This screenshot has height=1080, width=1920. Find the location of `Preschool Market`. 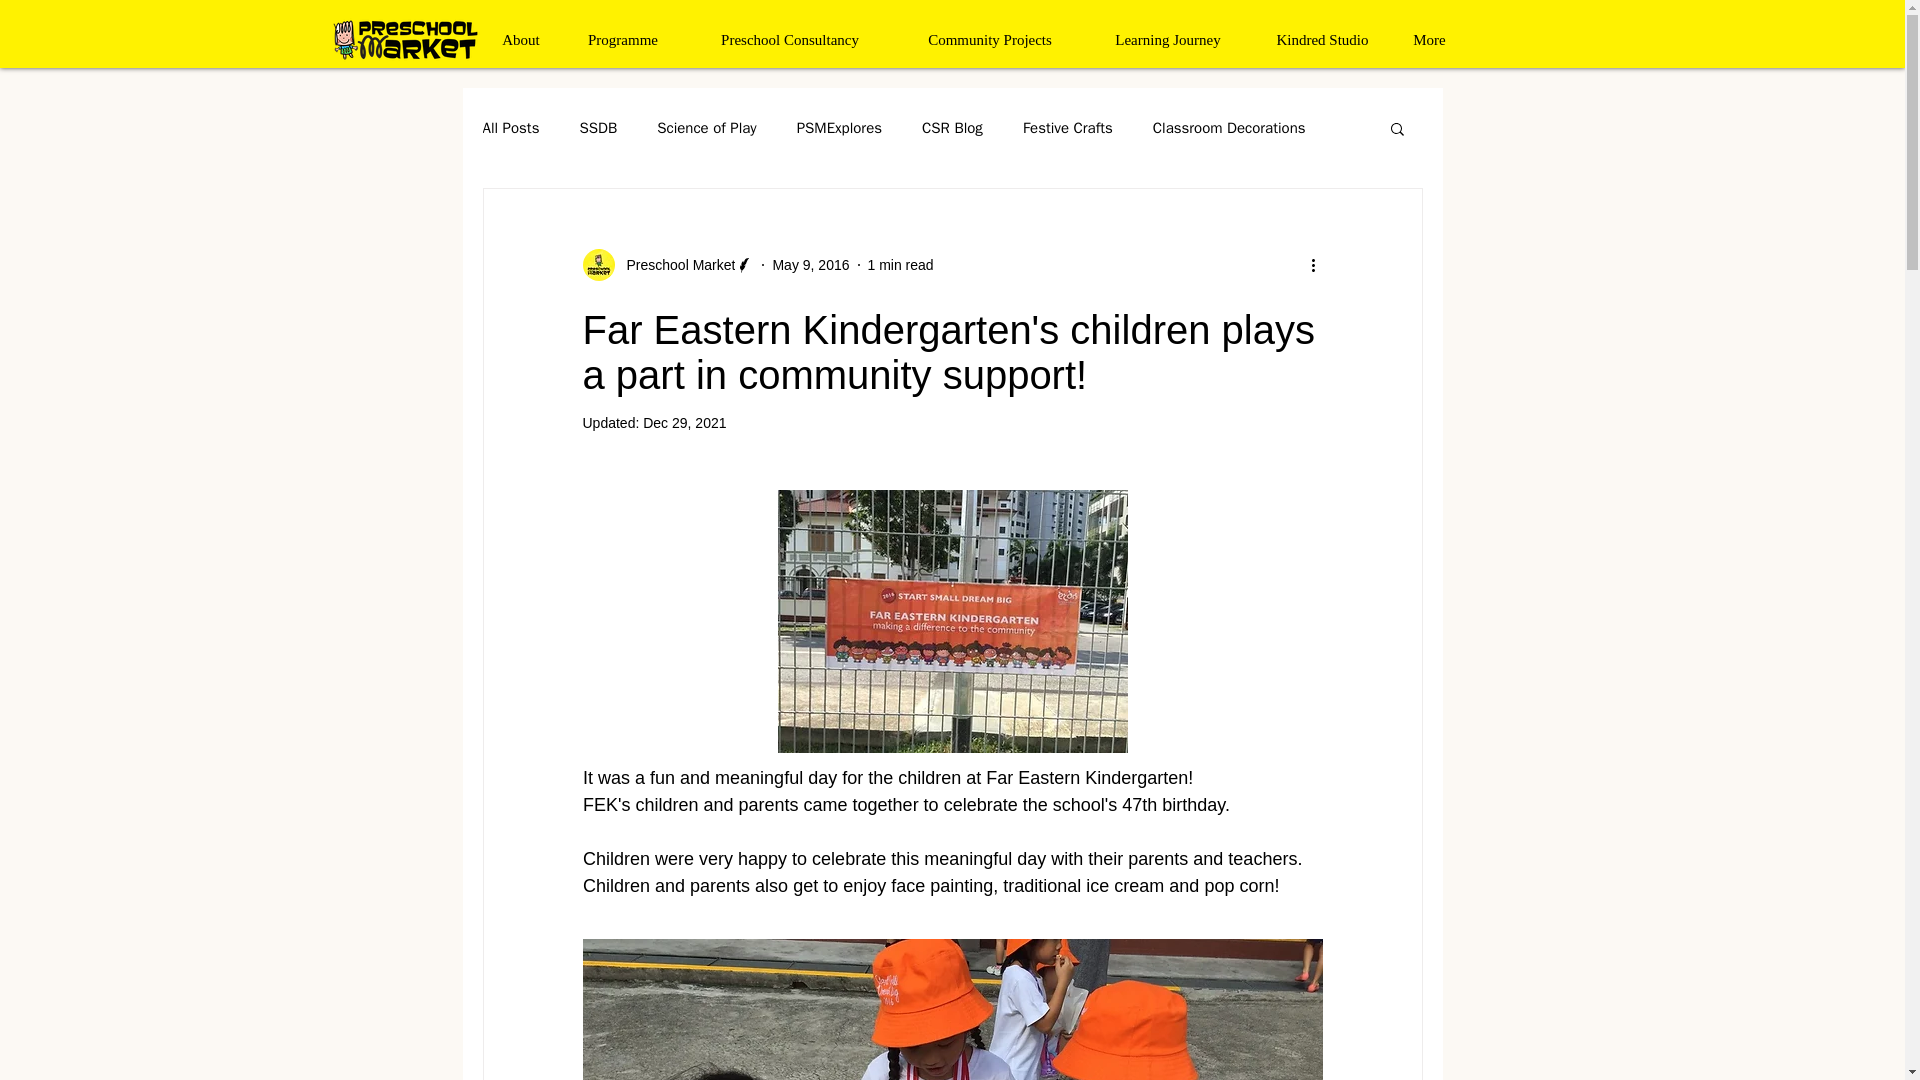

Preschool Market is located at coordinates (674, 264).